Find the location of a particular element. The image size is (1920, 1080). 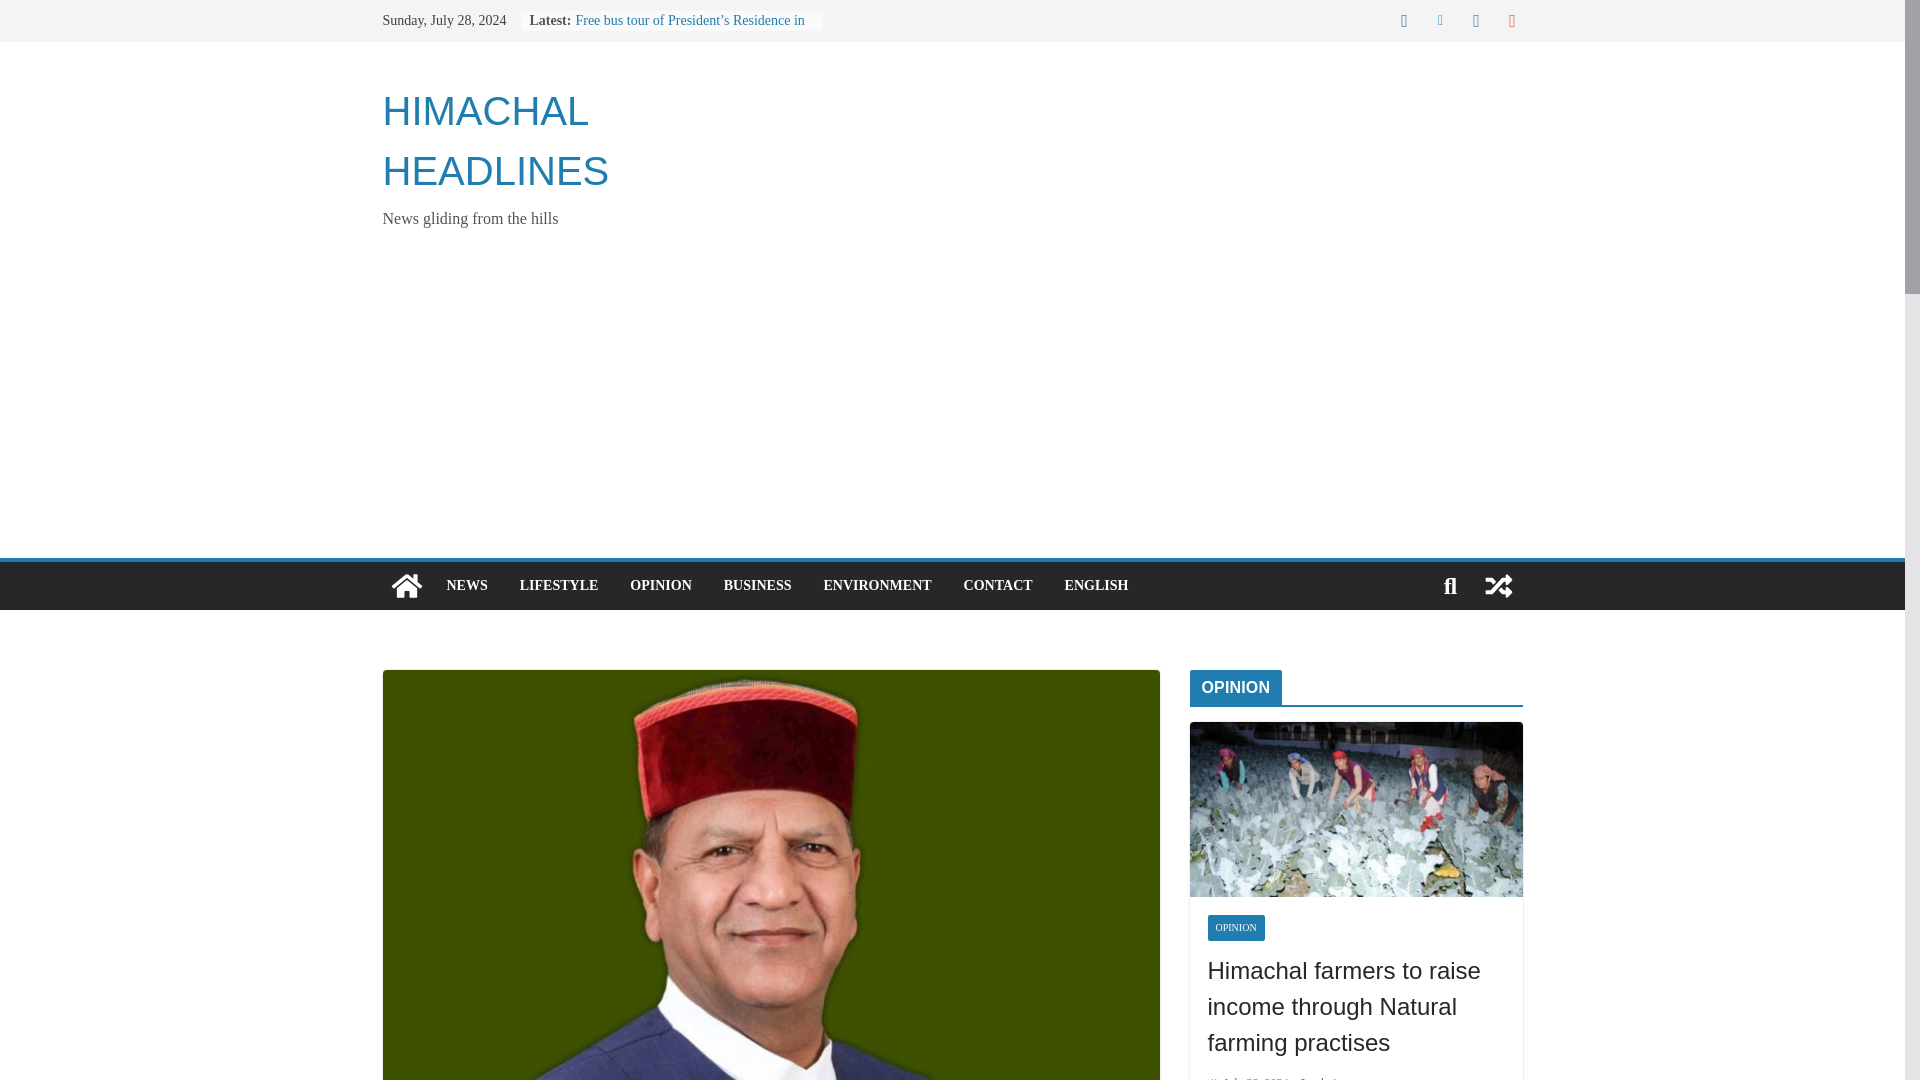

HIMACHAL HEADLINES is located at coordinates (406, 586).